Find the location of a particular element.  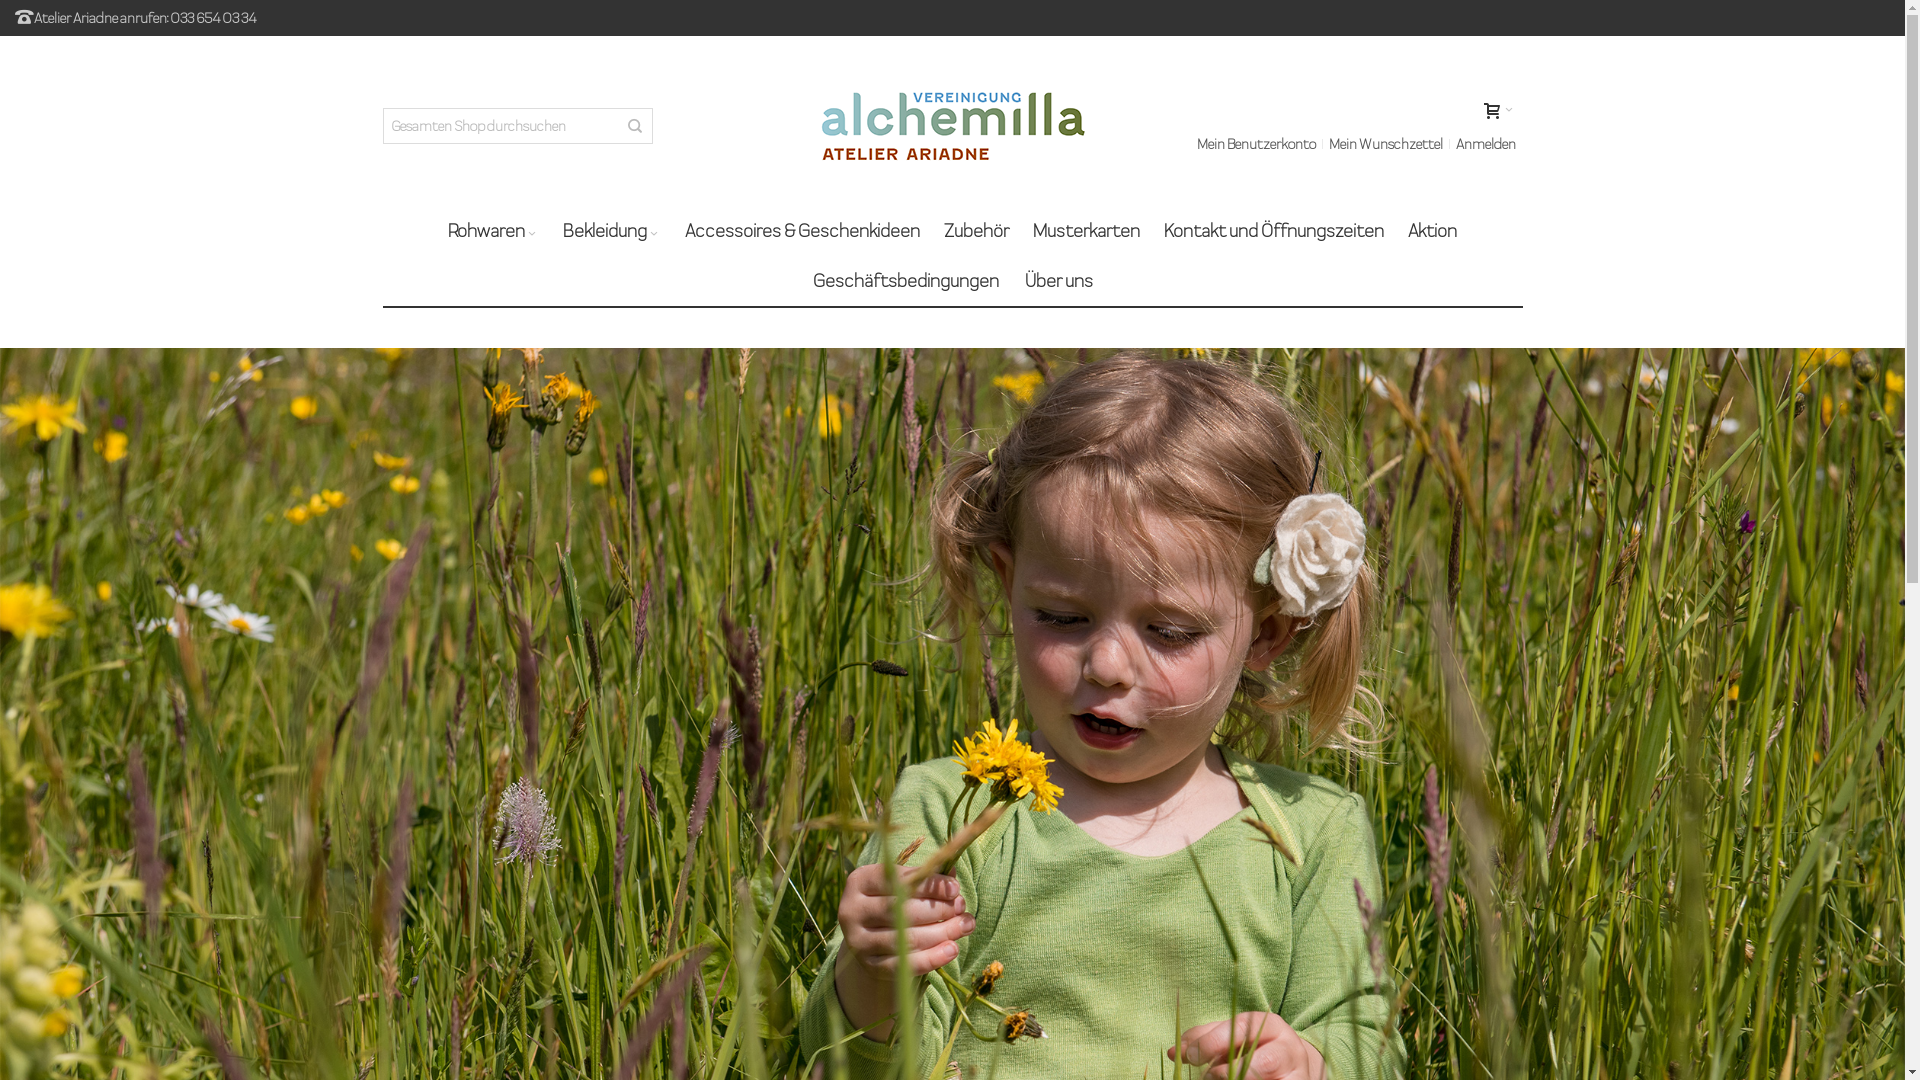

Suche is located at coordinates (635, 126).